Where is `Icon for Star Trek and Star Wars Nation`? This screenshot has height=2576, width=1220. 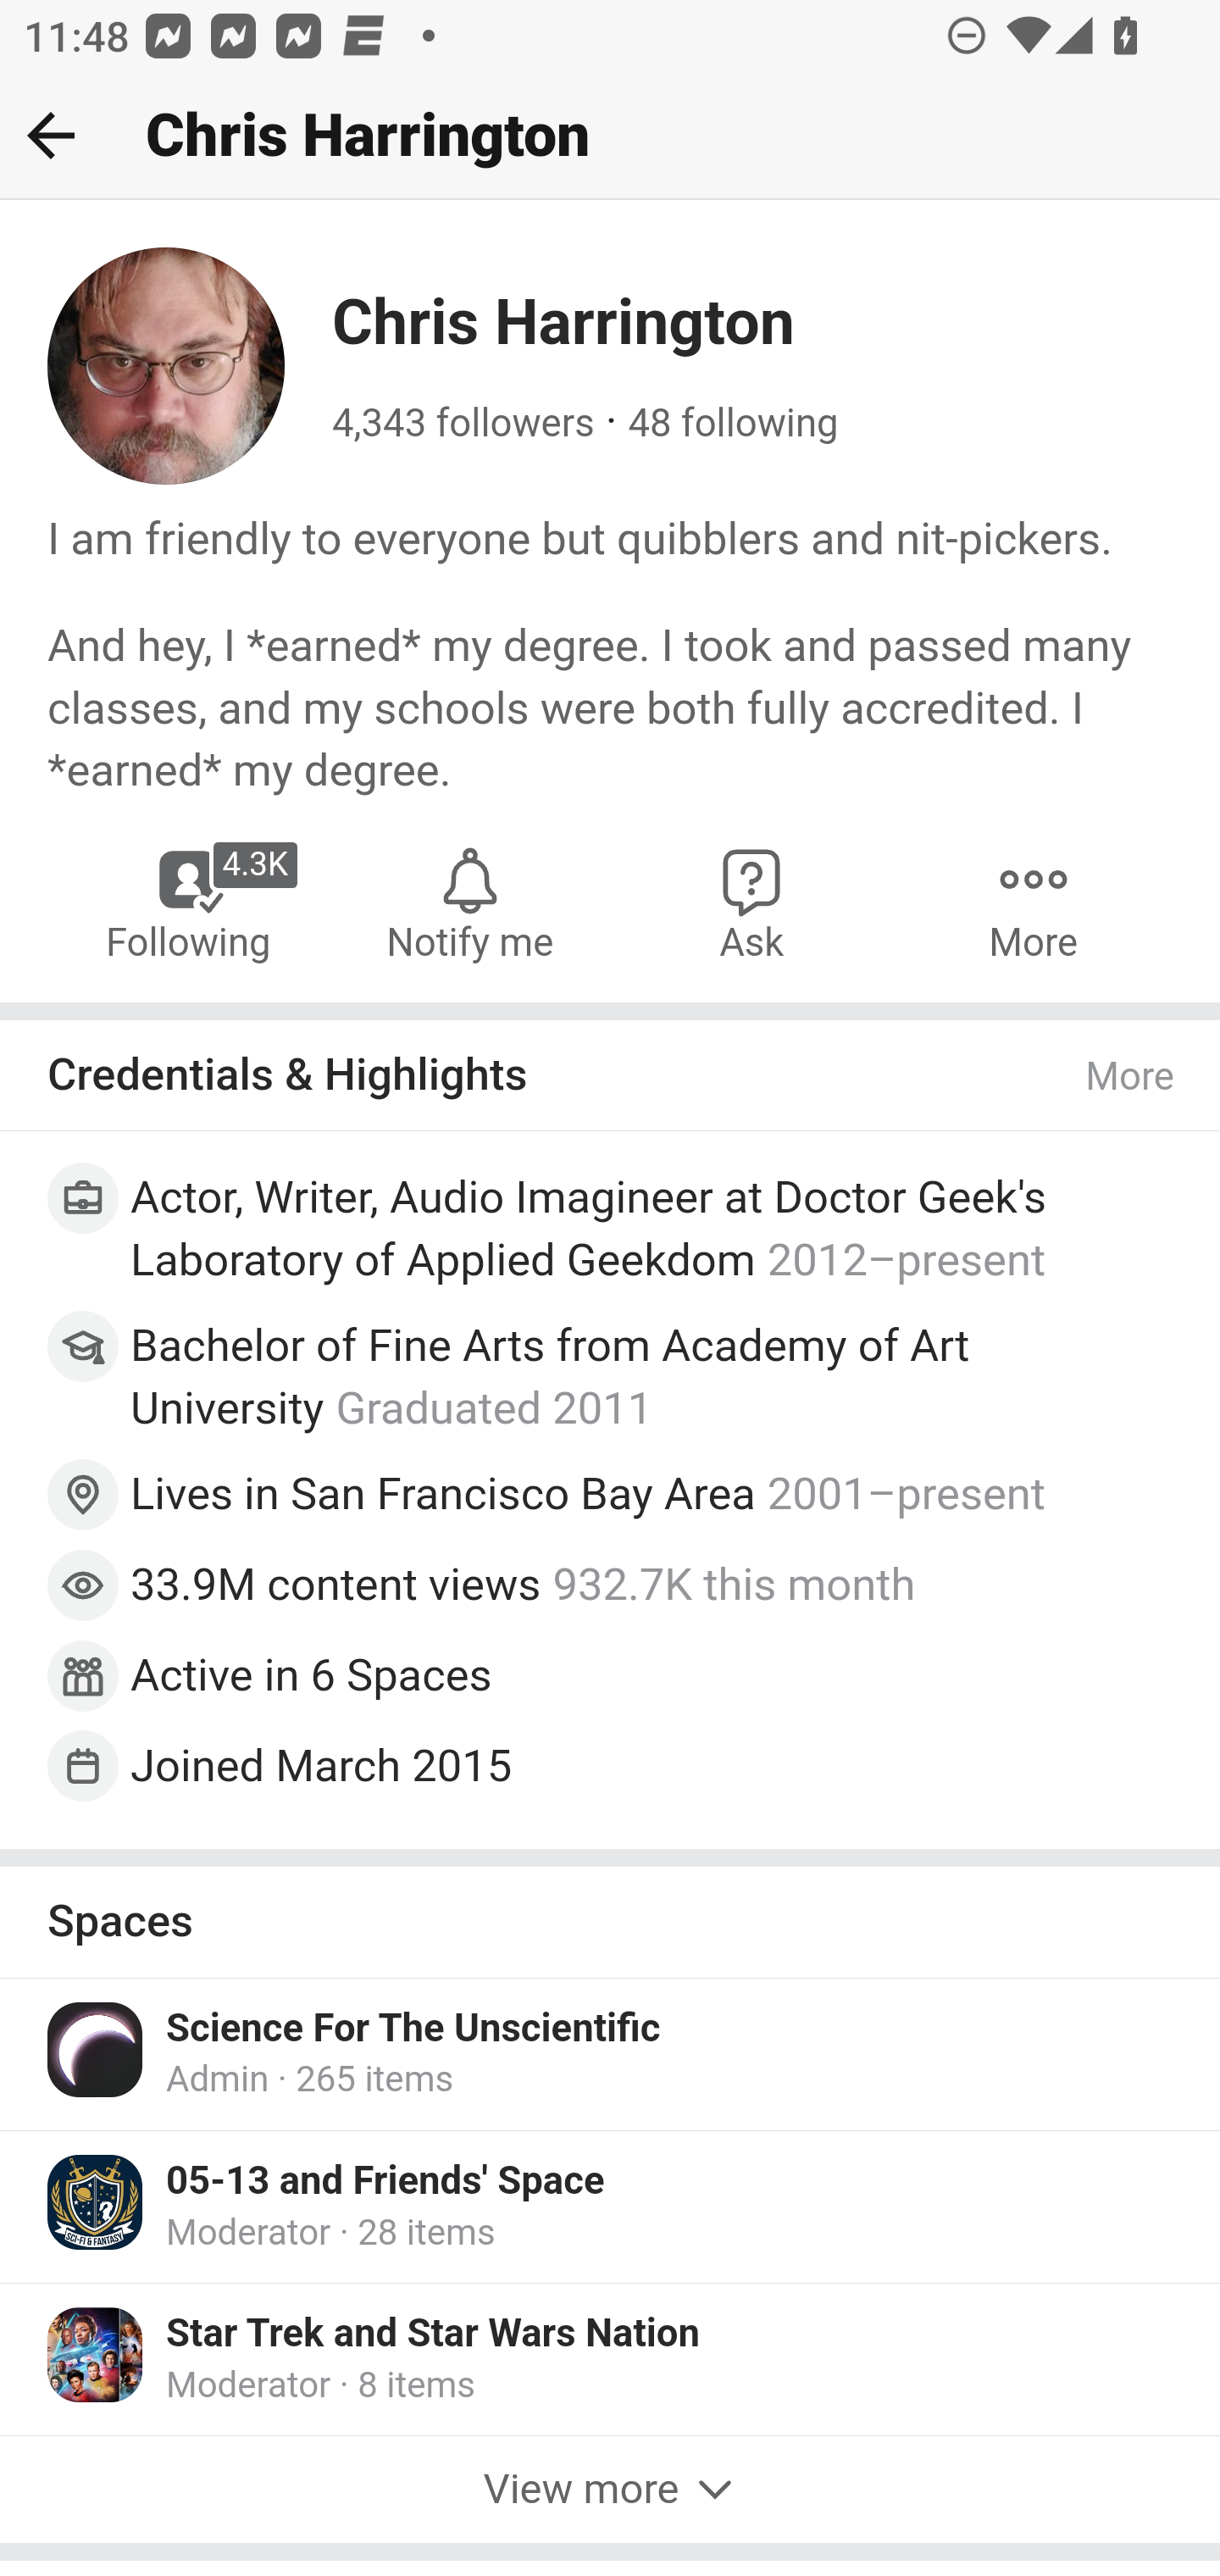
Icon for Star Trek and Star Wars Nation is located at coordinates (97, 2354).